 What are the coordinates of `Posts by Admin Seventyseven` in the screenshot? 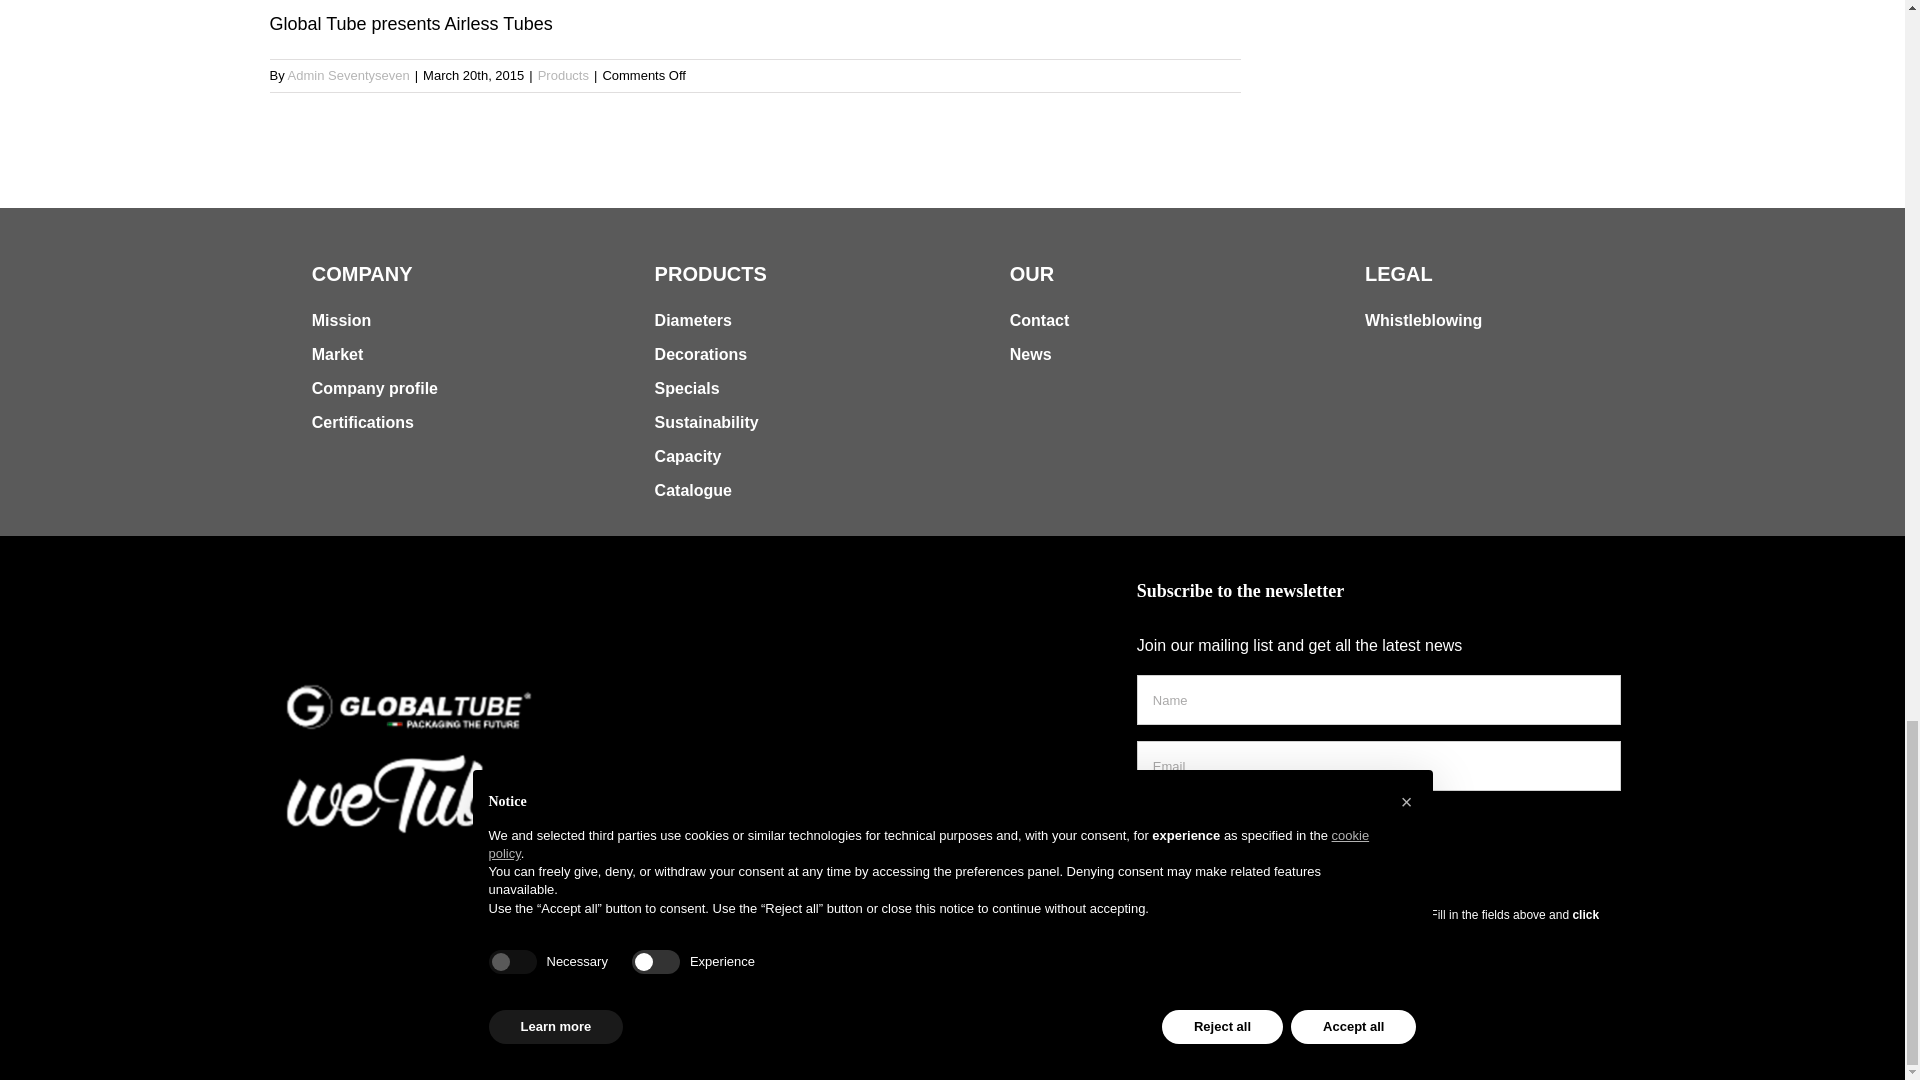 It's located at (349, 76).